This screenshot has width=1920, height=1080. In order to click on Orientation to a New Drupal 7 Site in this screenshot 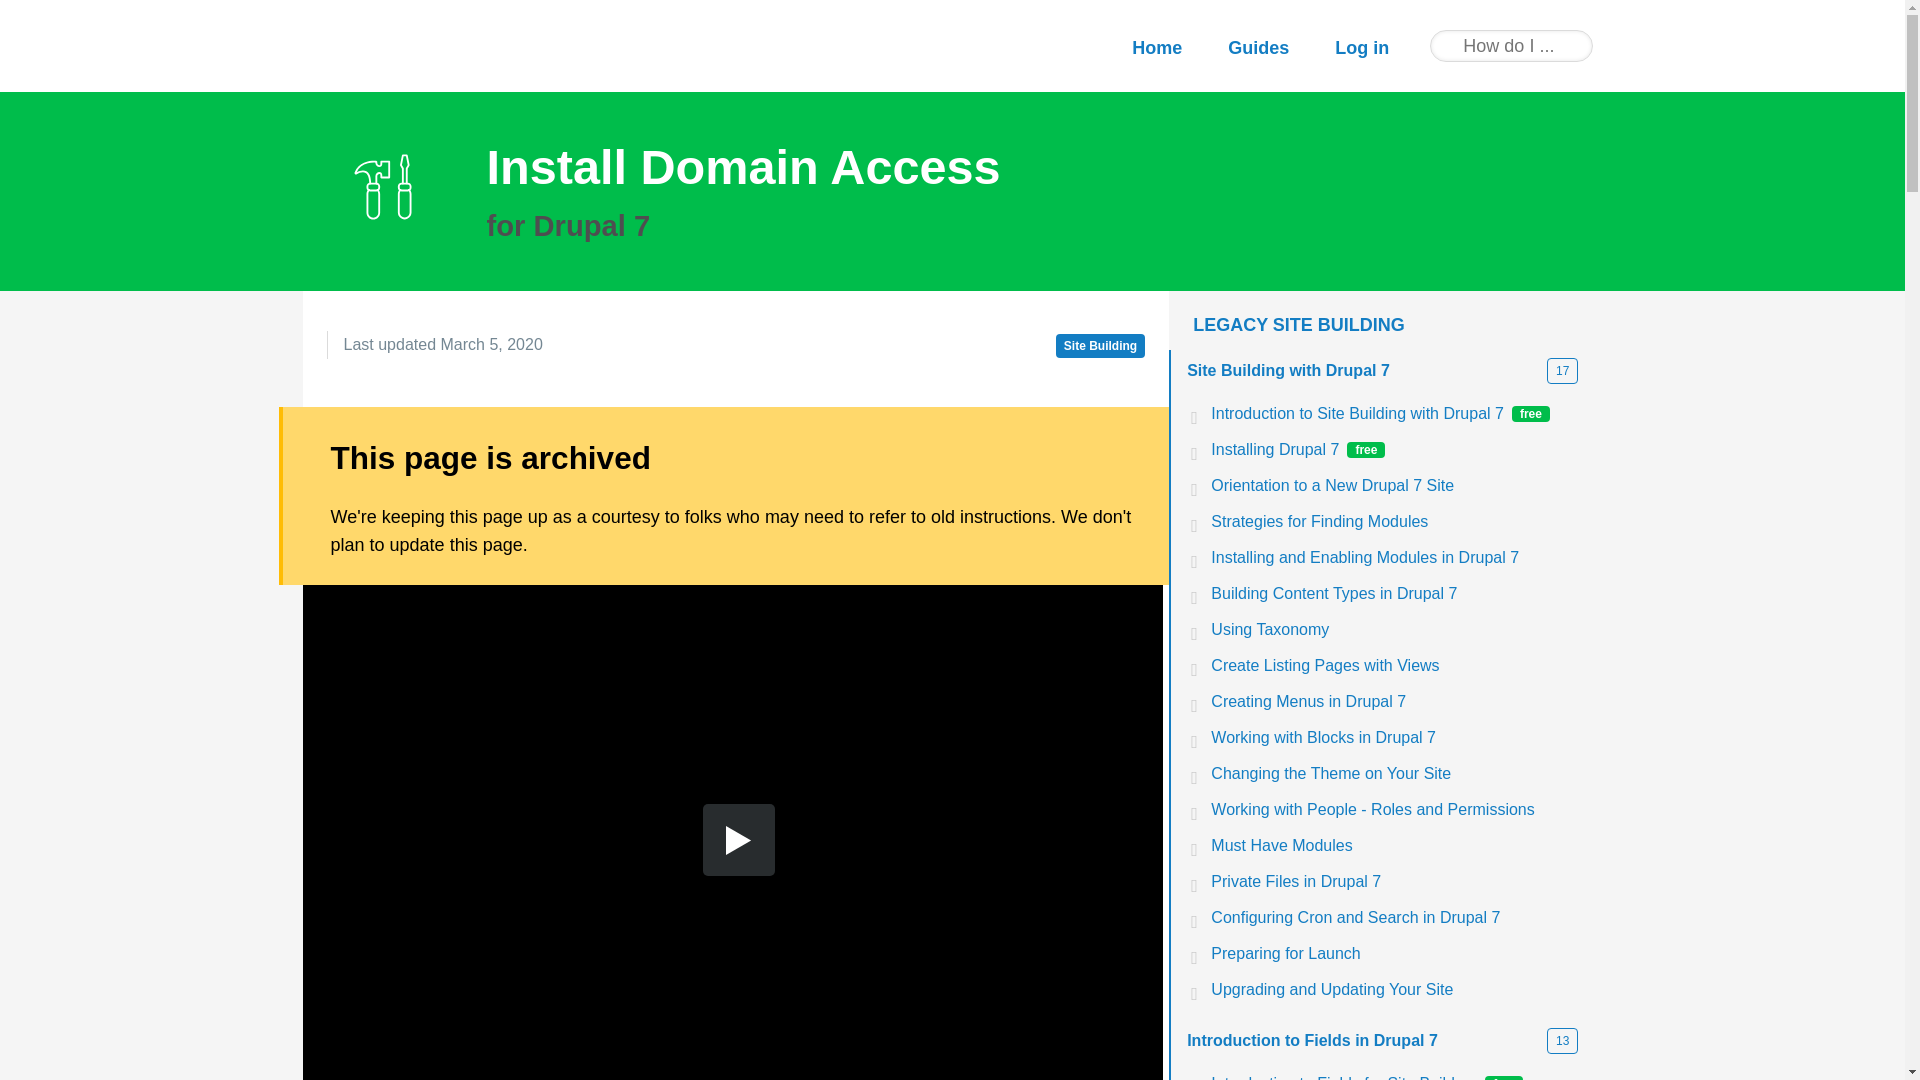, I will do `click(1394, 486)`.